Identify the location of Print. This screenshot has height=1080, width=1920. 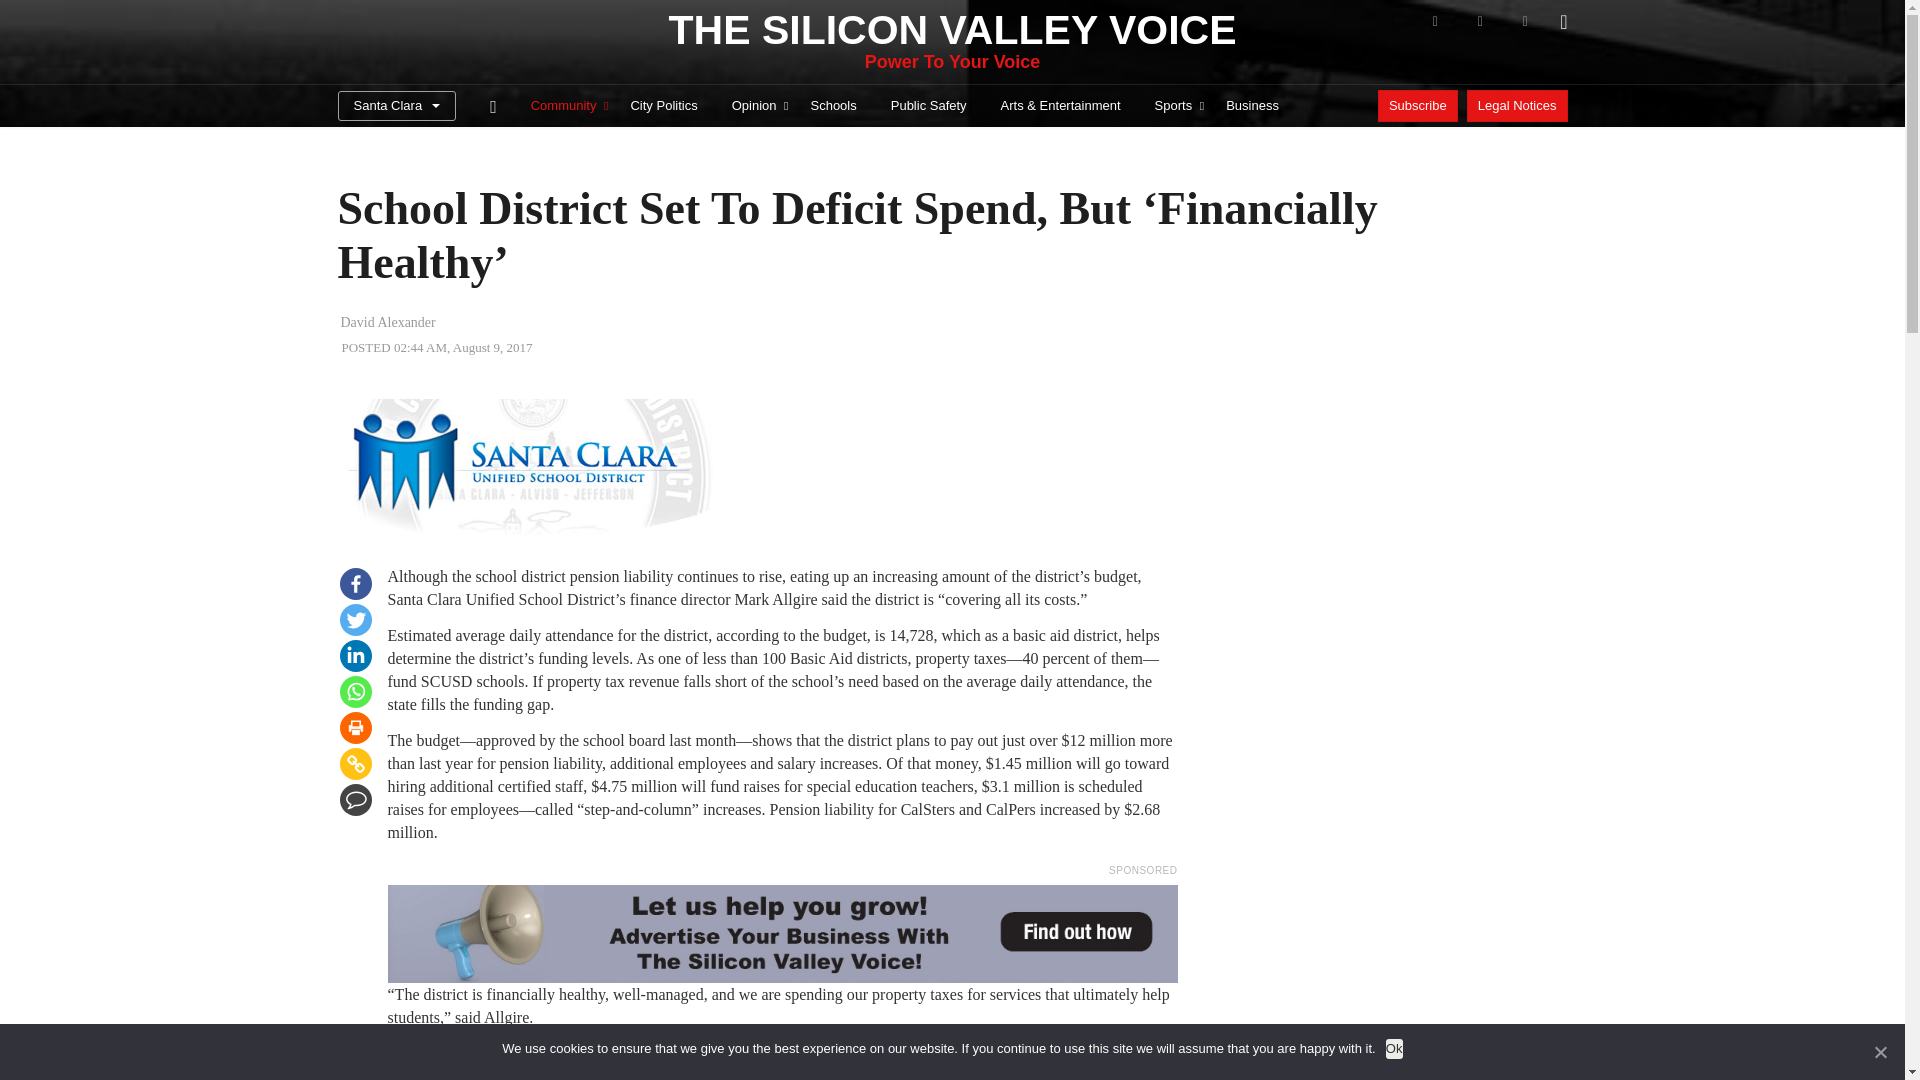
(356, 728).